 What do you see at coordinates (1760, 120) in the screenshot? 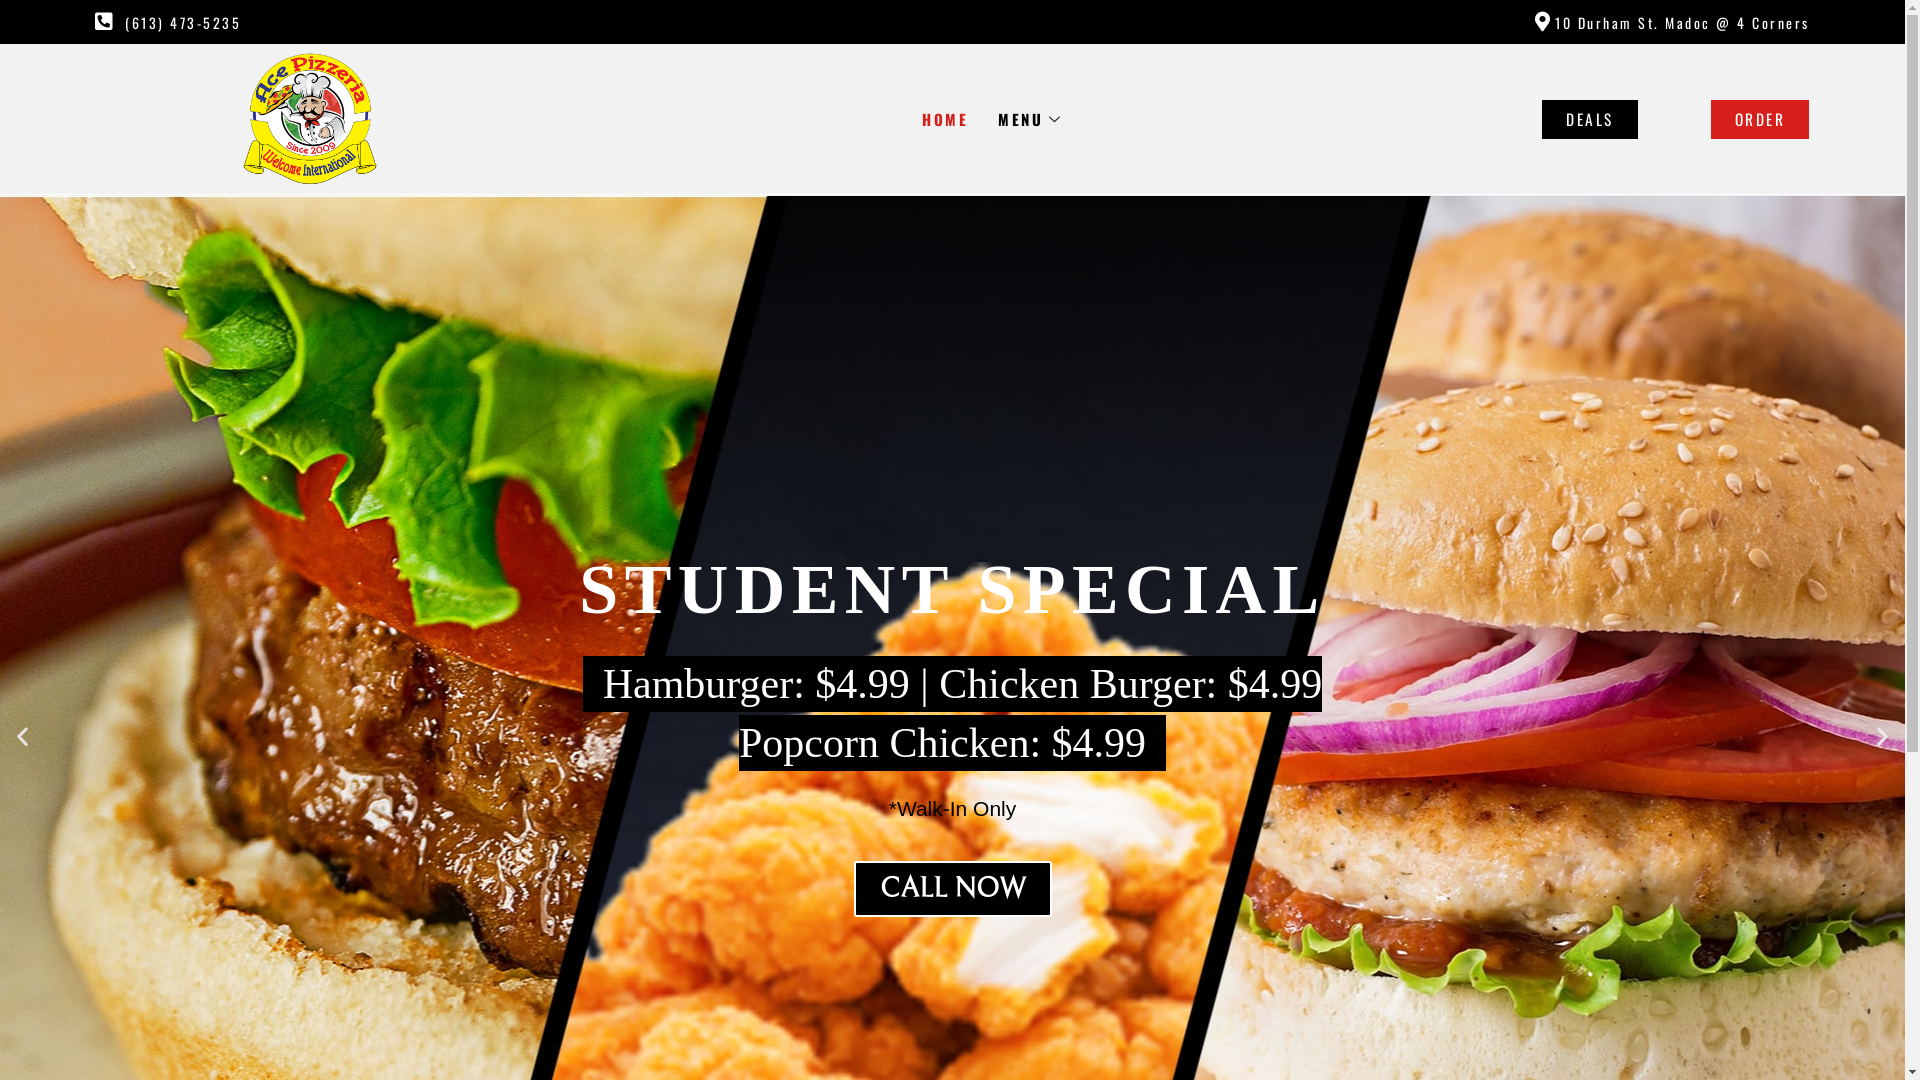
I see `ORDER` at bounding box center [1760, 120].